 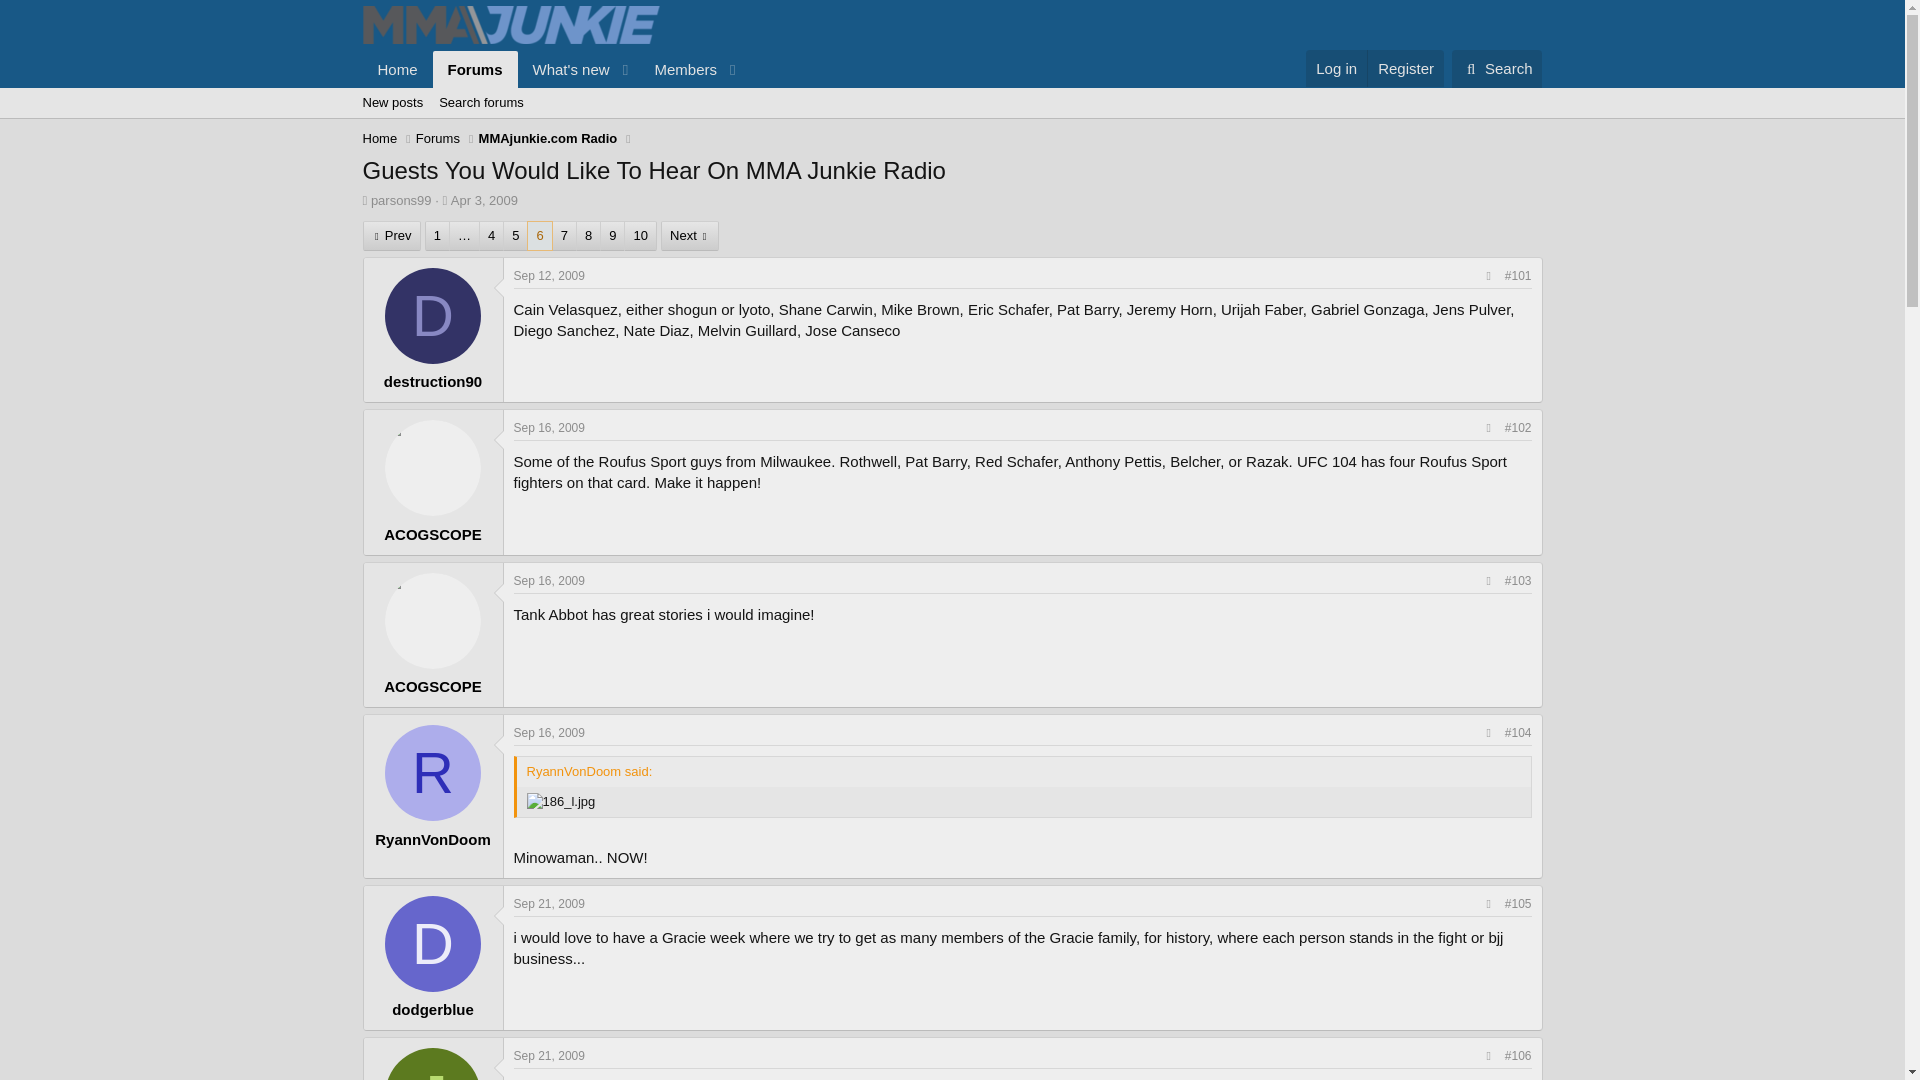 What do you see at coordinates (438, 138) in the screenshot?
I see `Forums` at bounding box center [438, 138].